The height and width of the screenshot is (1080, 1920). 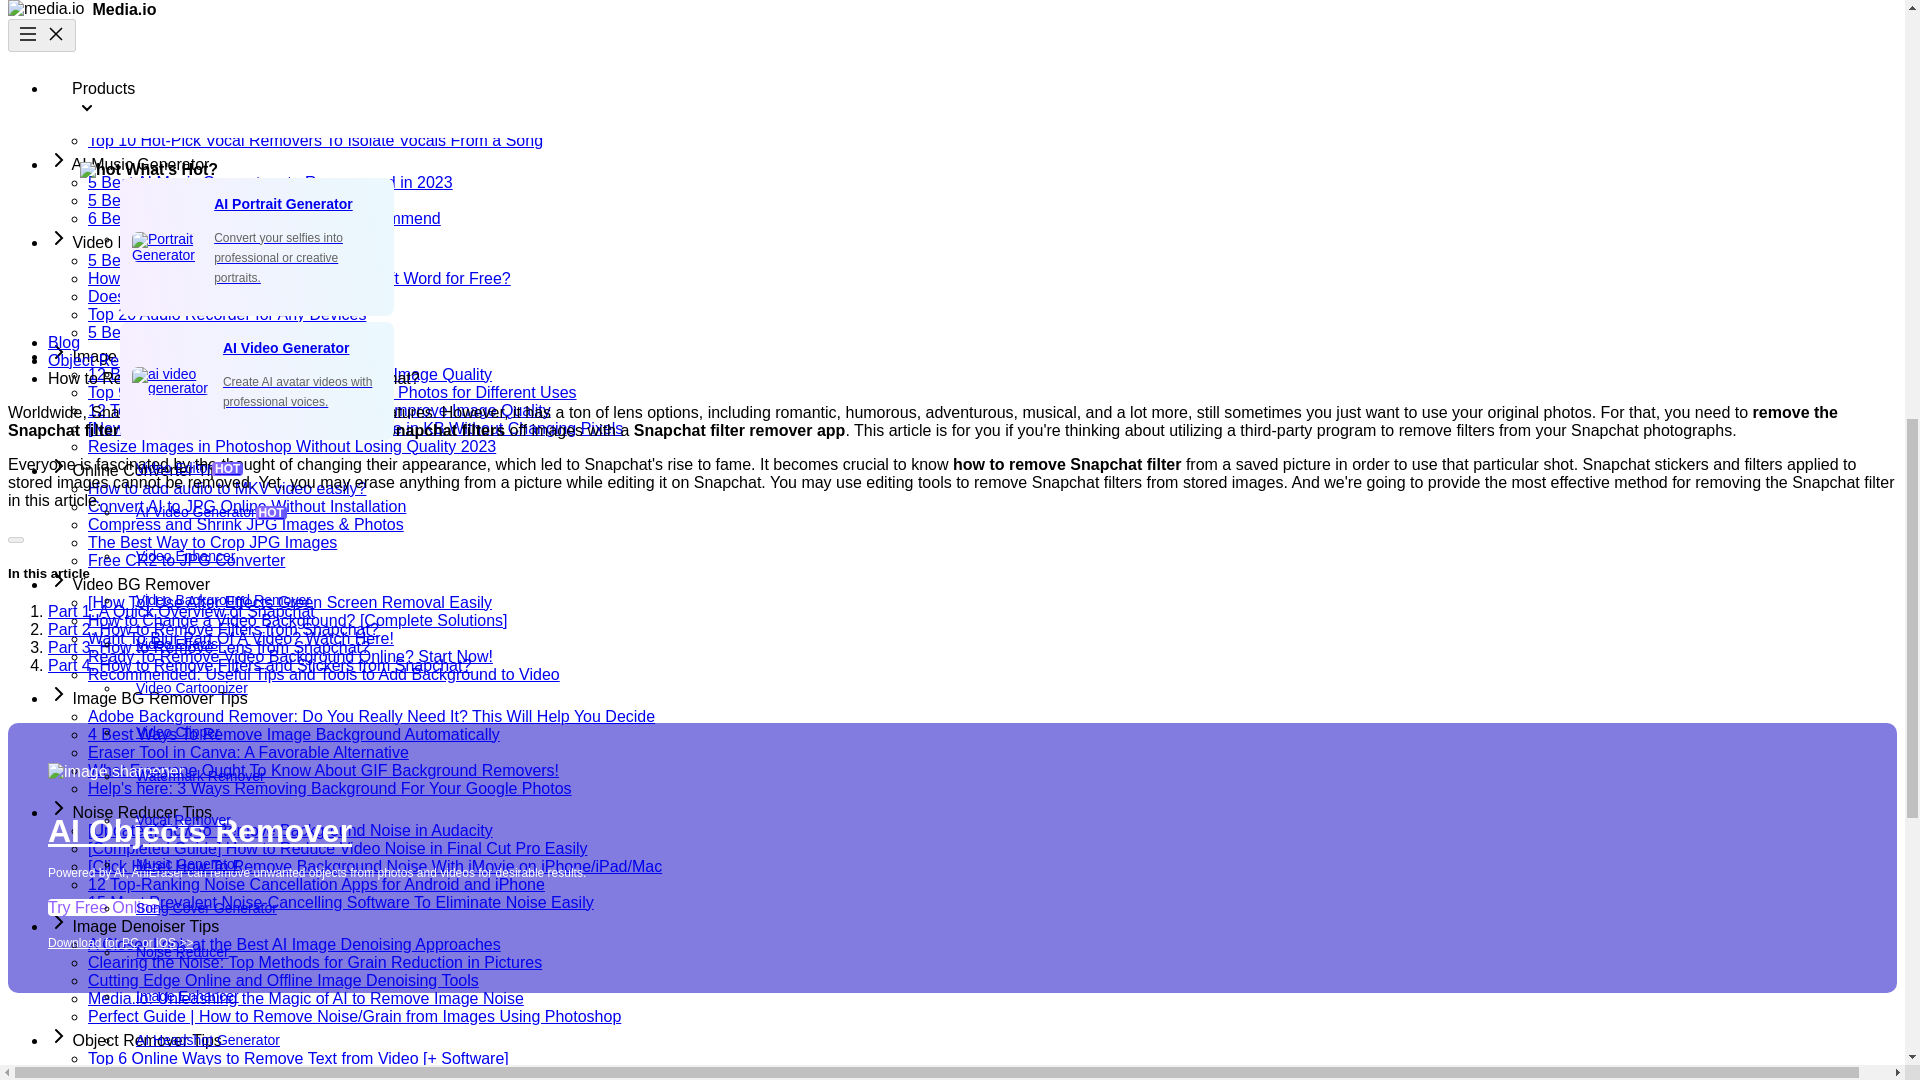 What do you see at coordinates (307, 282) in the screenshot?
I see `Audio Cutter` at bounding box center [307, 282].